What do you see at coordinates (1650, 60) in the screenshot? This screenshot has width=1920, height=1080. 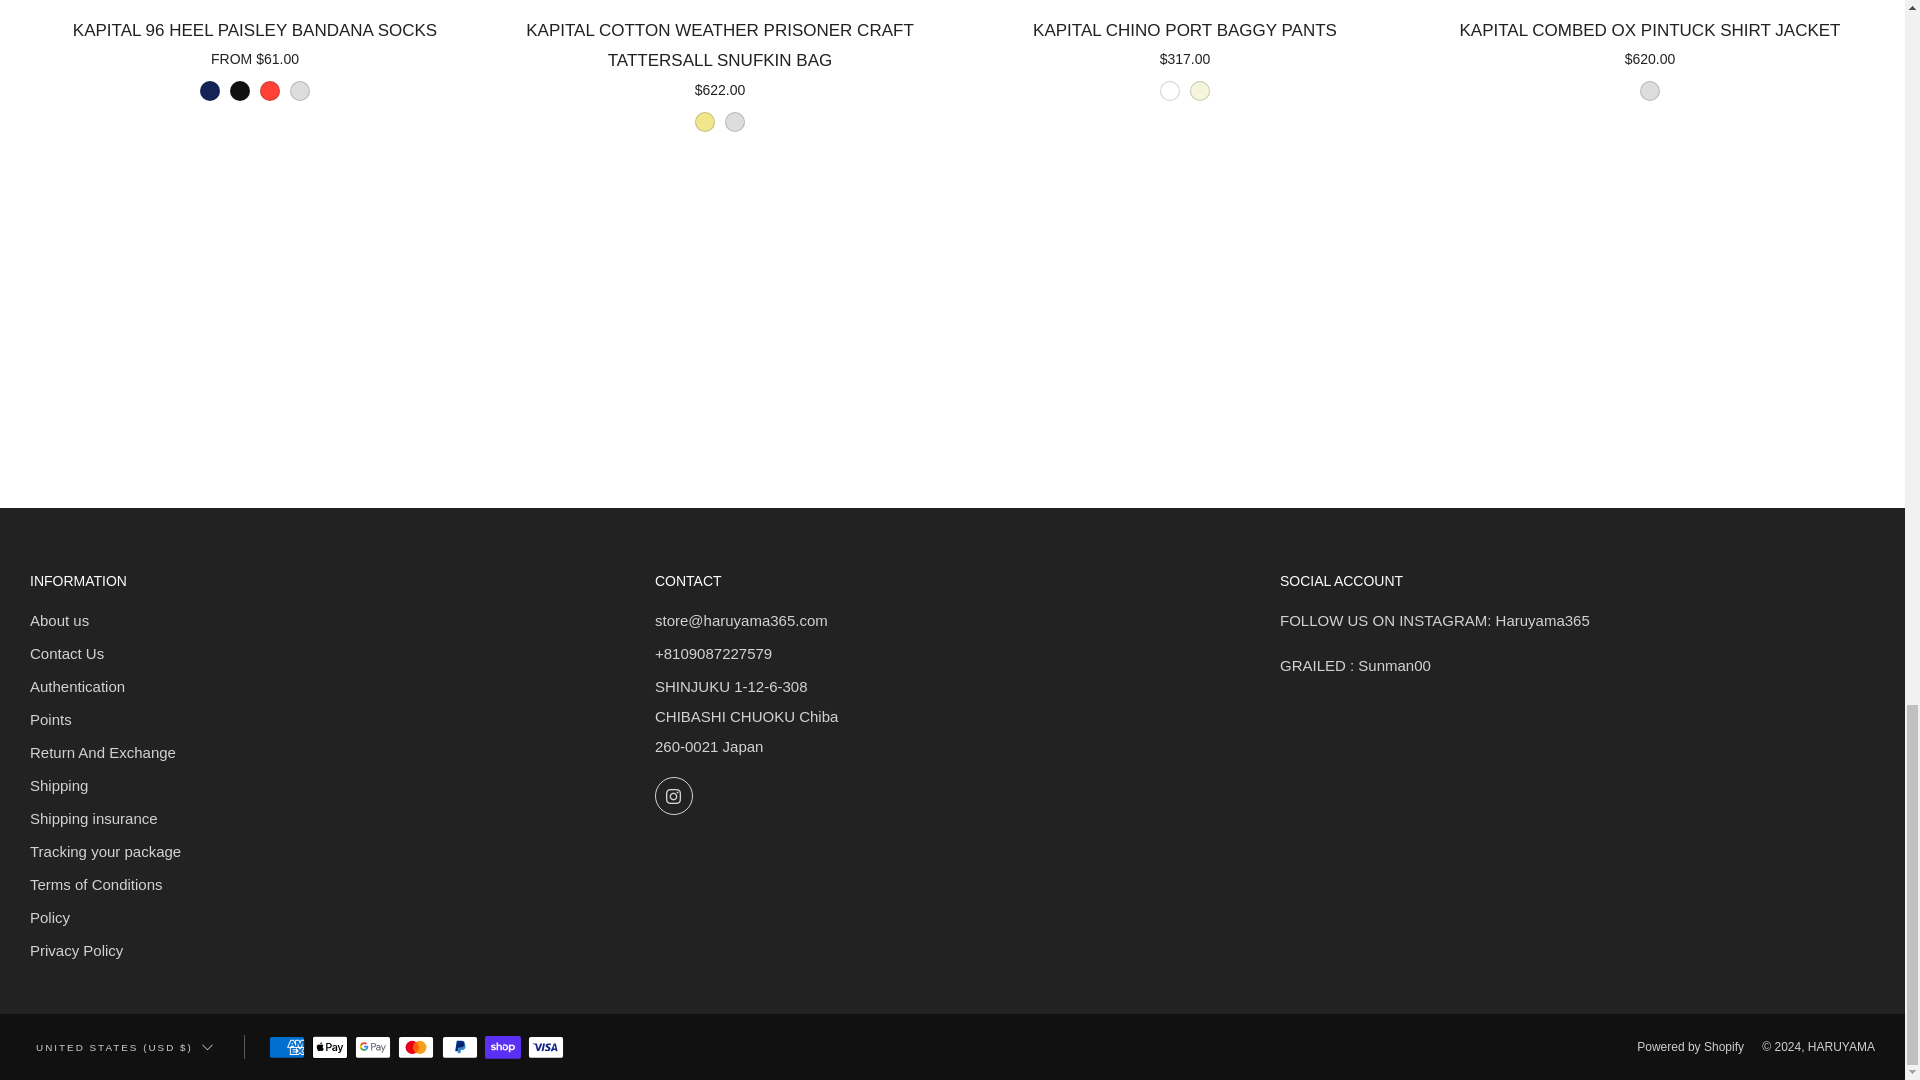 I see `Kapital Combed OX Pintuck Shirt Jacket` at bounding box center [1650, 60].